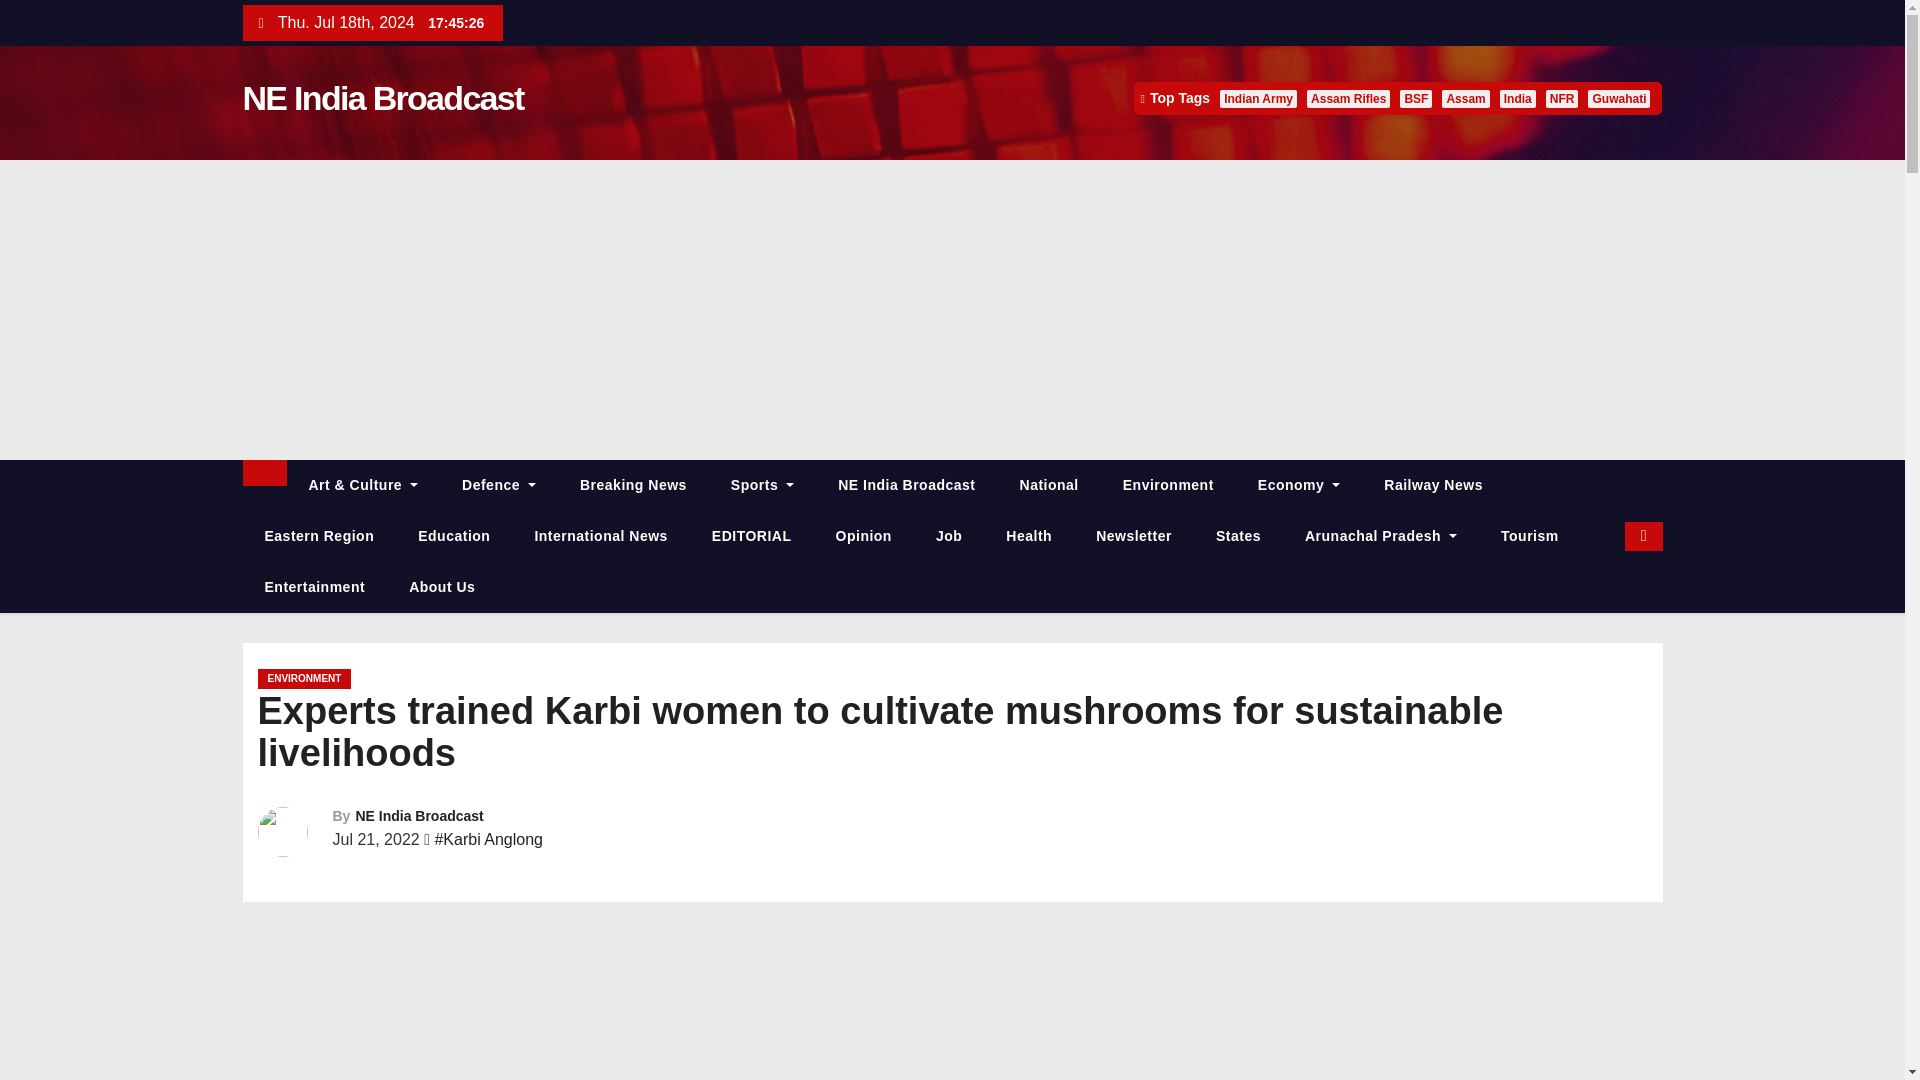 This screenshot has width=1920, height=1080. Describe the element at coordinates (600, 536) in the screenshot. I see `International News` at that location.